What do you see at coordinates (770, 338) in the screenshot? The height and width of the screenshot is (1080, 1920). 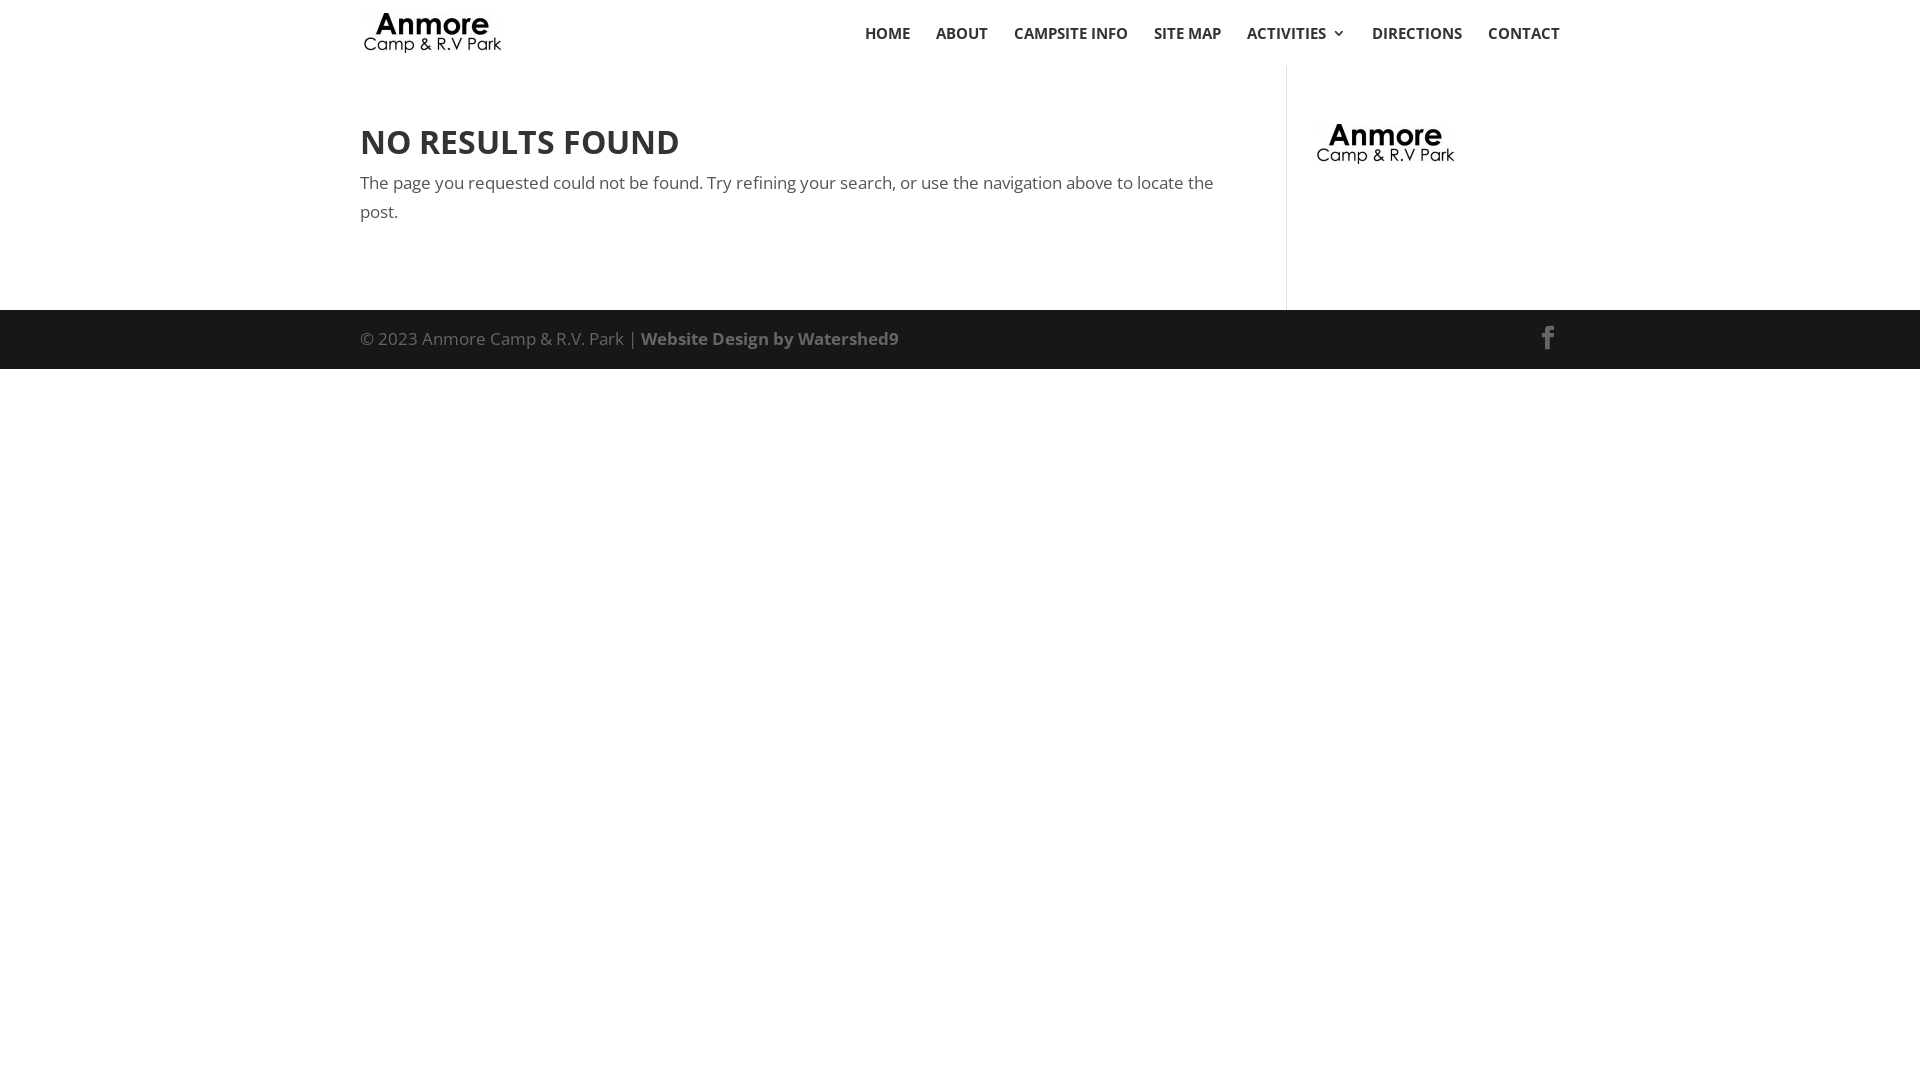 I see `Website Design by Watershed9` at bounding box center [770, 338].